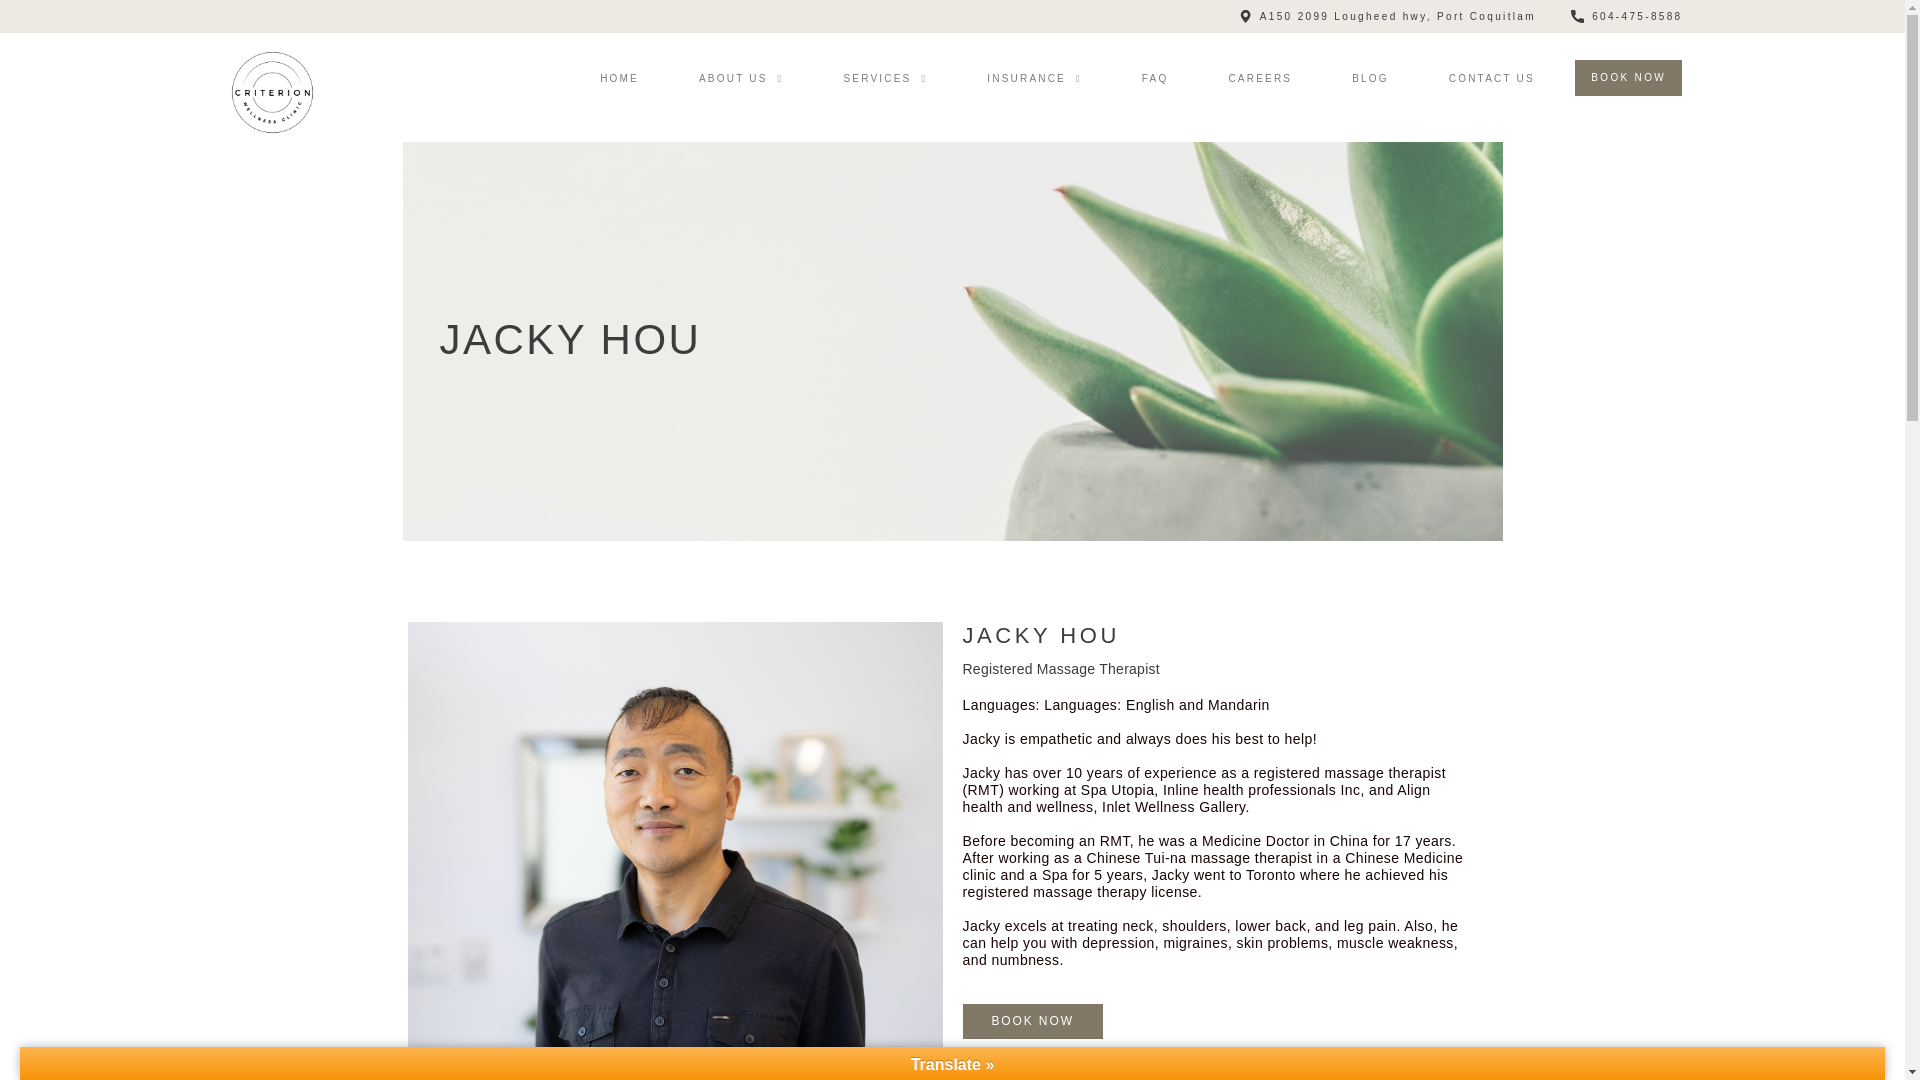 The image size is (1920, 1080). I want to click on CAREERS, so click(1259, 79).